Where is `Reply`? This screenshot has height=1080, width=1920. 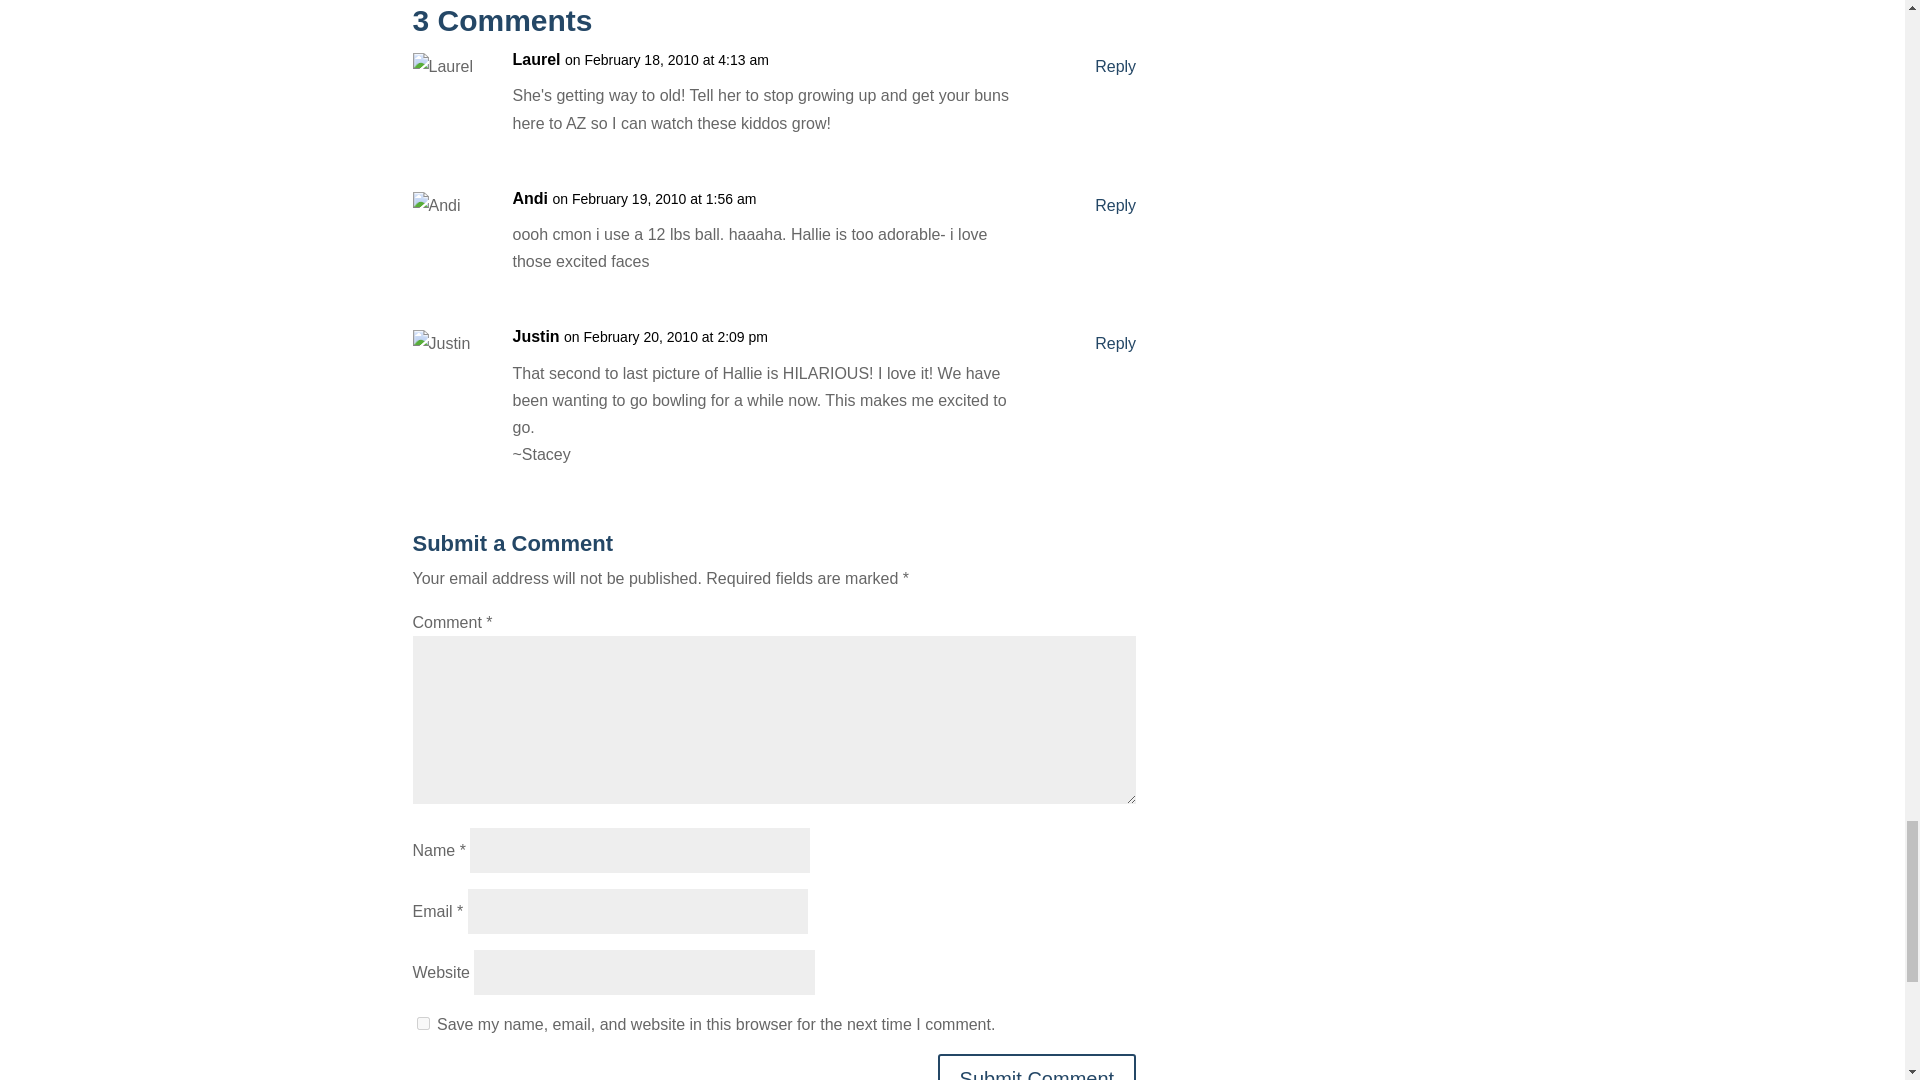 Reply is located at coordinates (1115, 206).